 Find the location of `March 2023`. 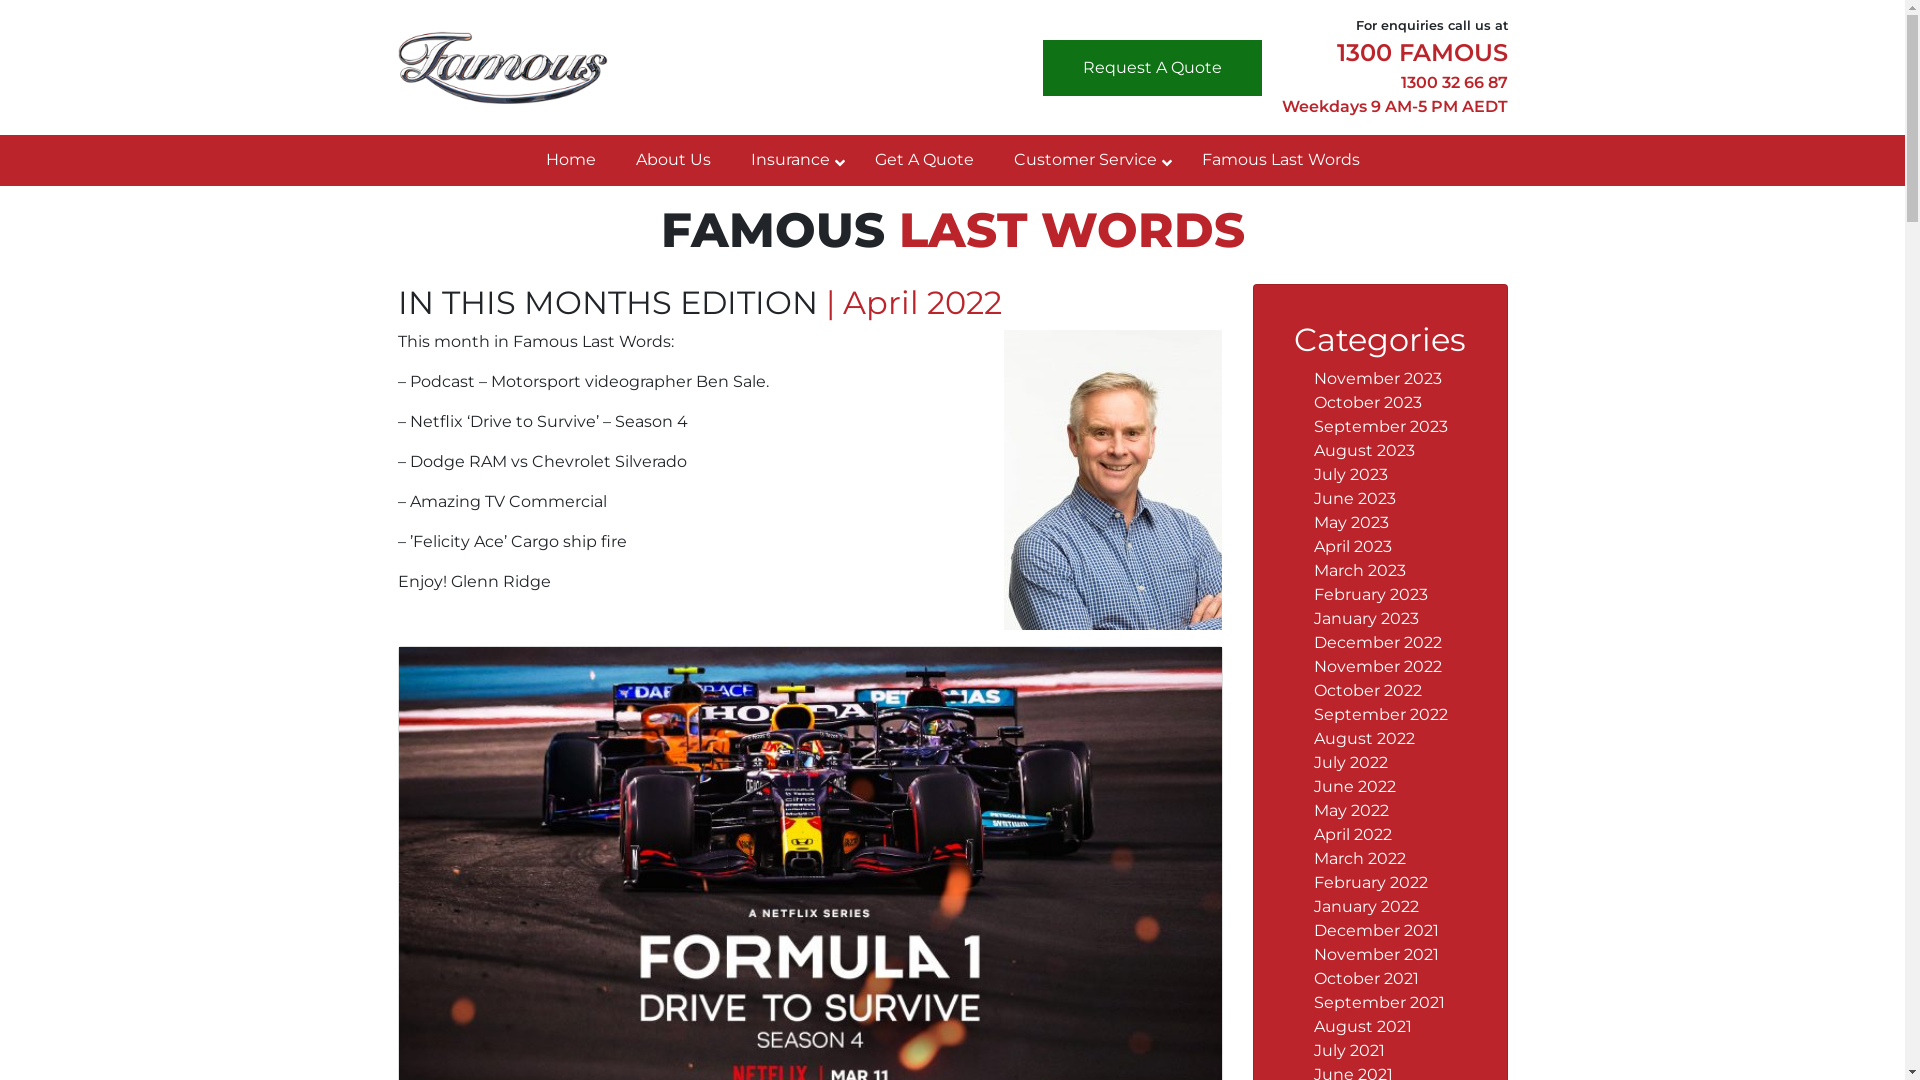

March 2023 is located at coordinates (1360, 570).